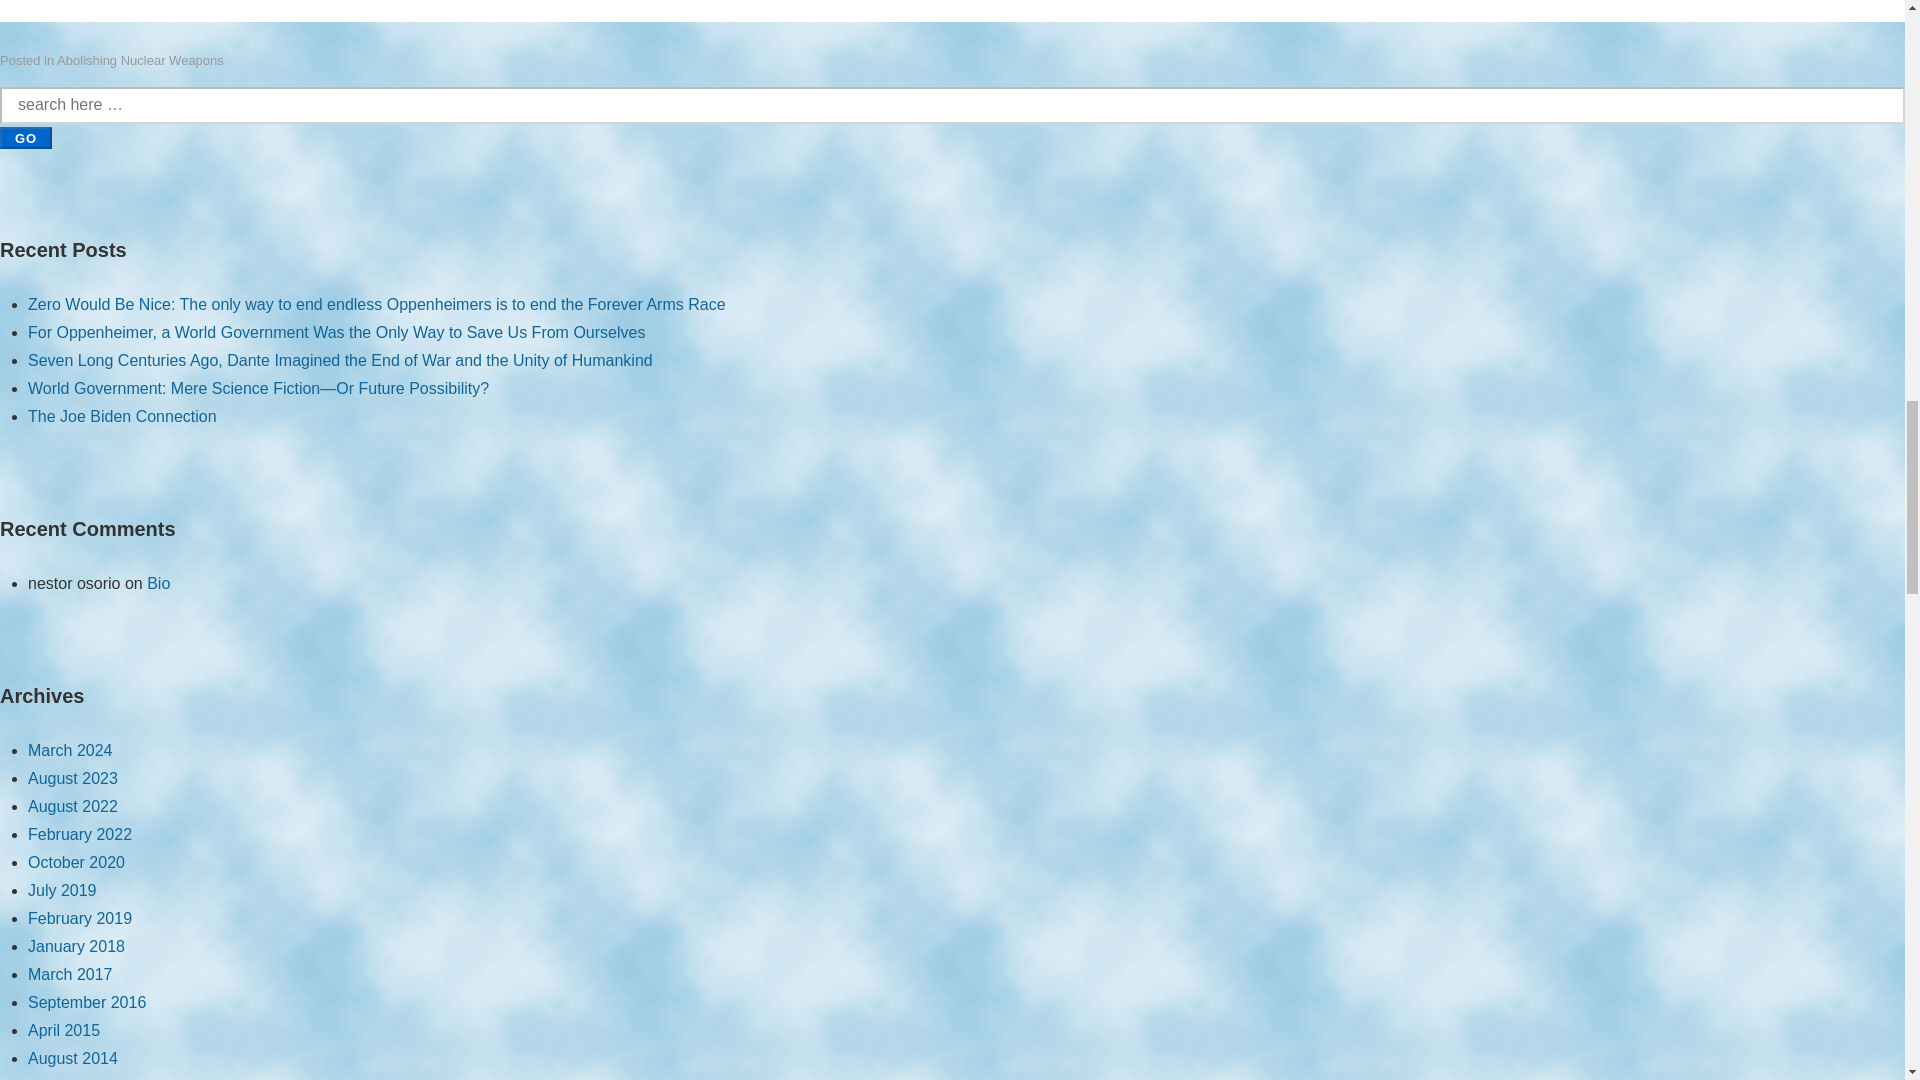 The image size is (1920, 1080). I want to click on February 2022, so click(80, 834).